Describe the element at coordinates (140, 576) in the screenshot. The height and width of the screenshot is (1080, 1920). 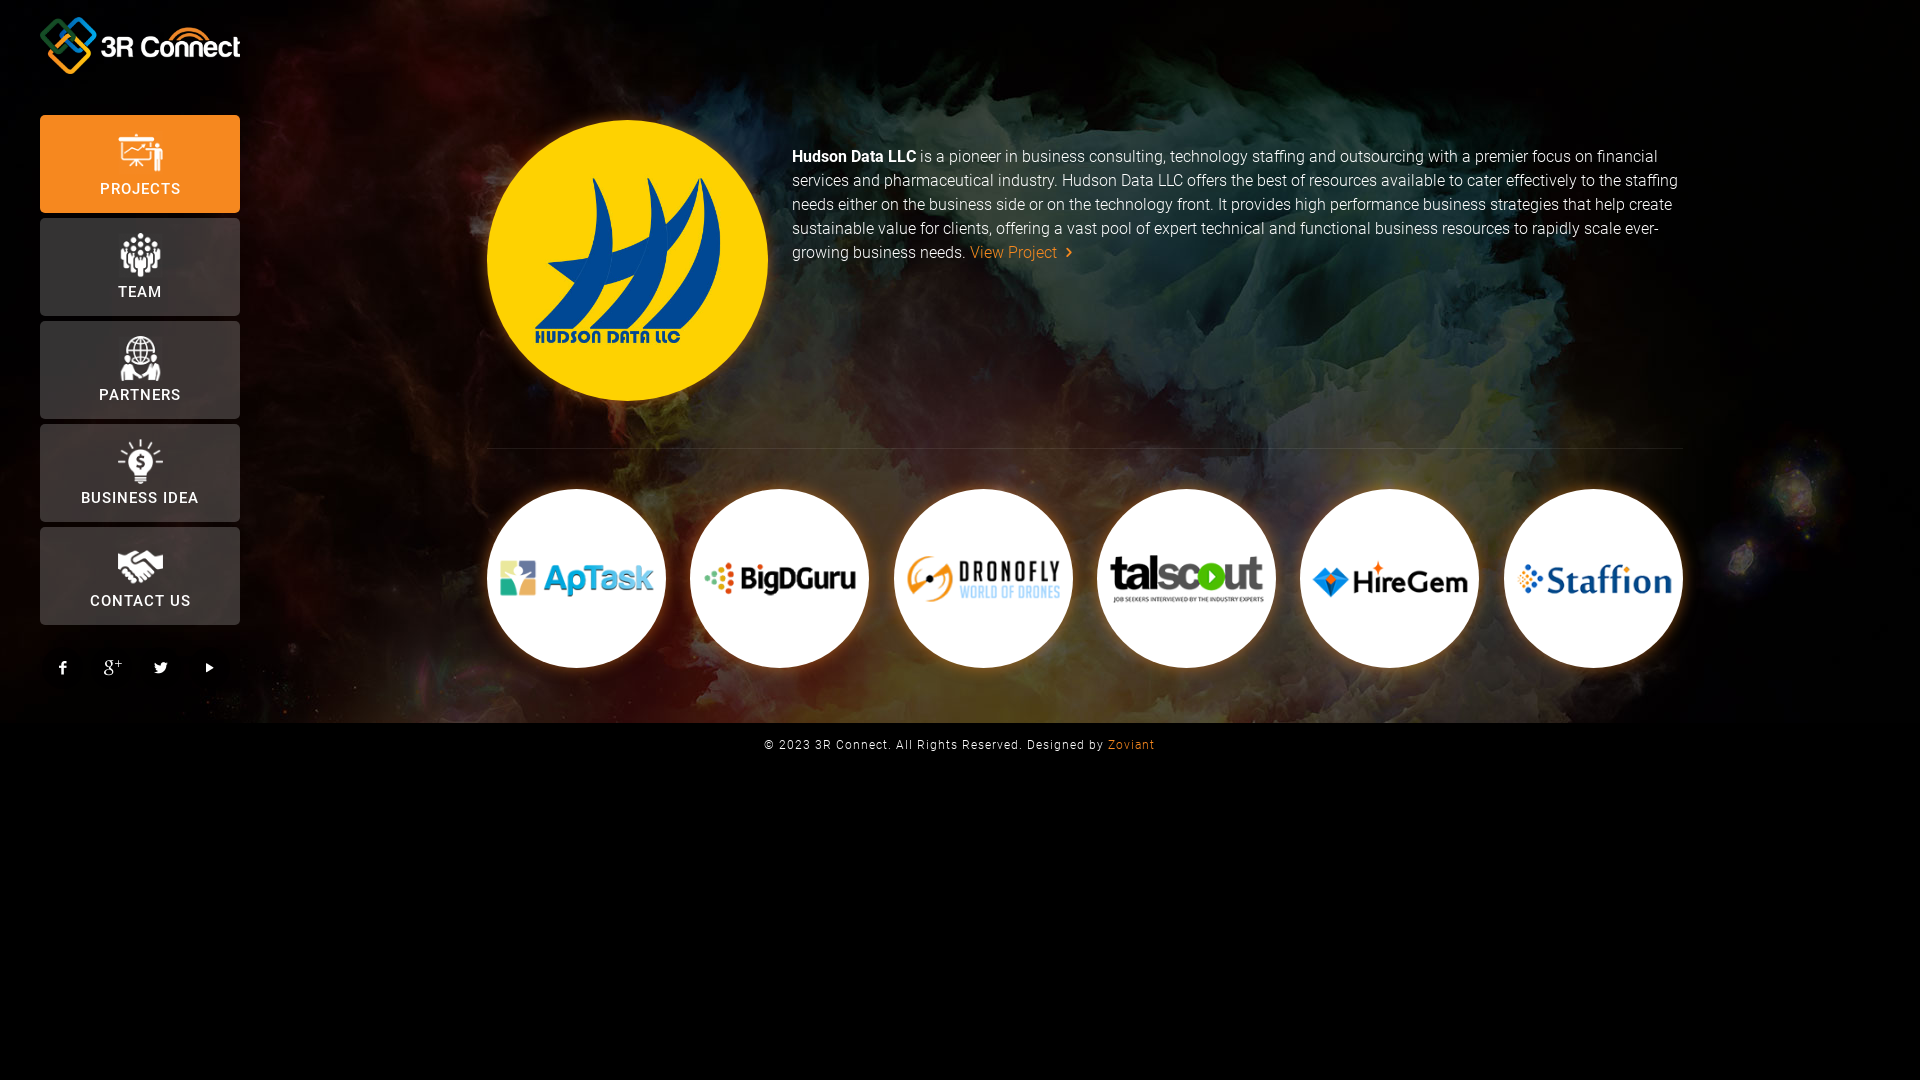
I see `CONTACT US` at that location.